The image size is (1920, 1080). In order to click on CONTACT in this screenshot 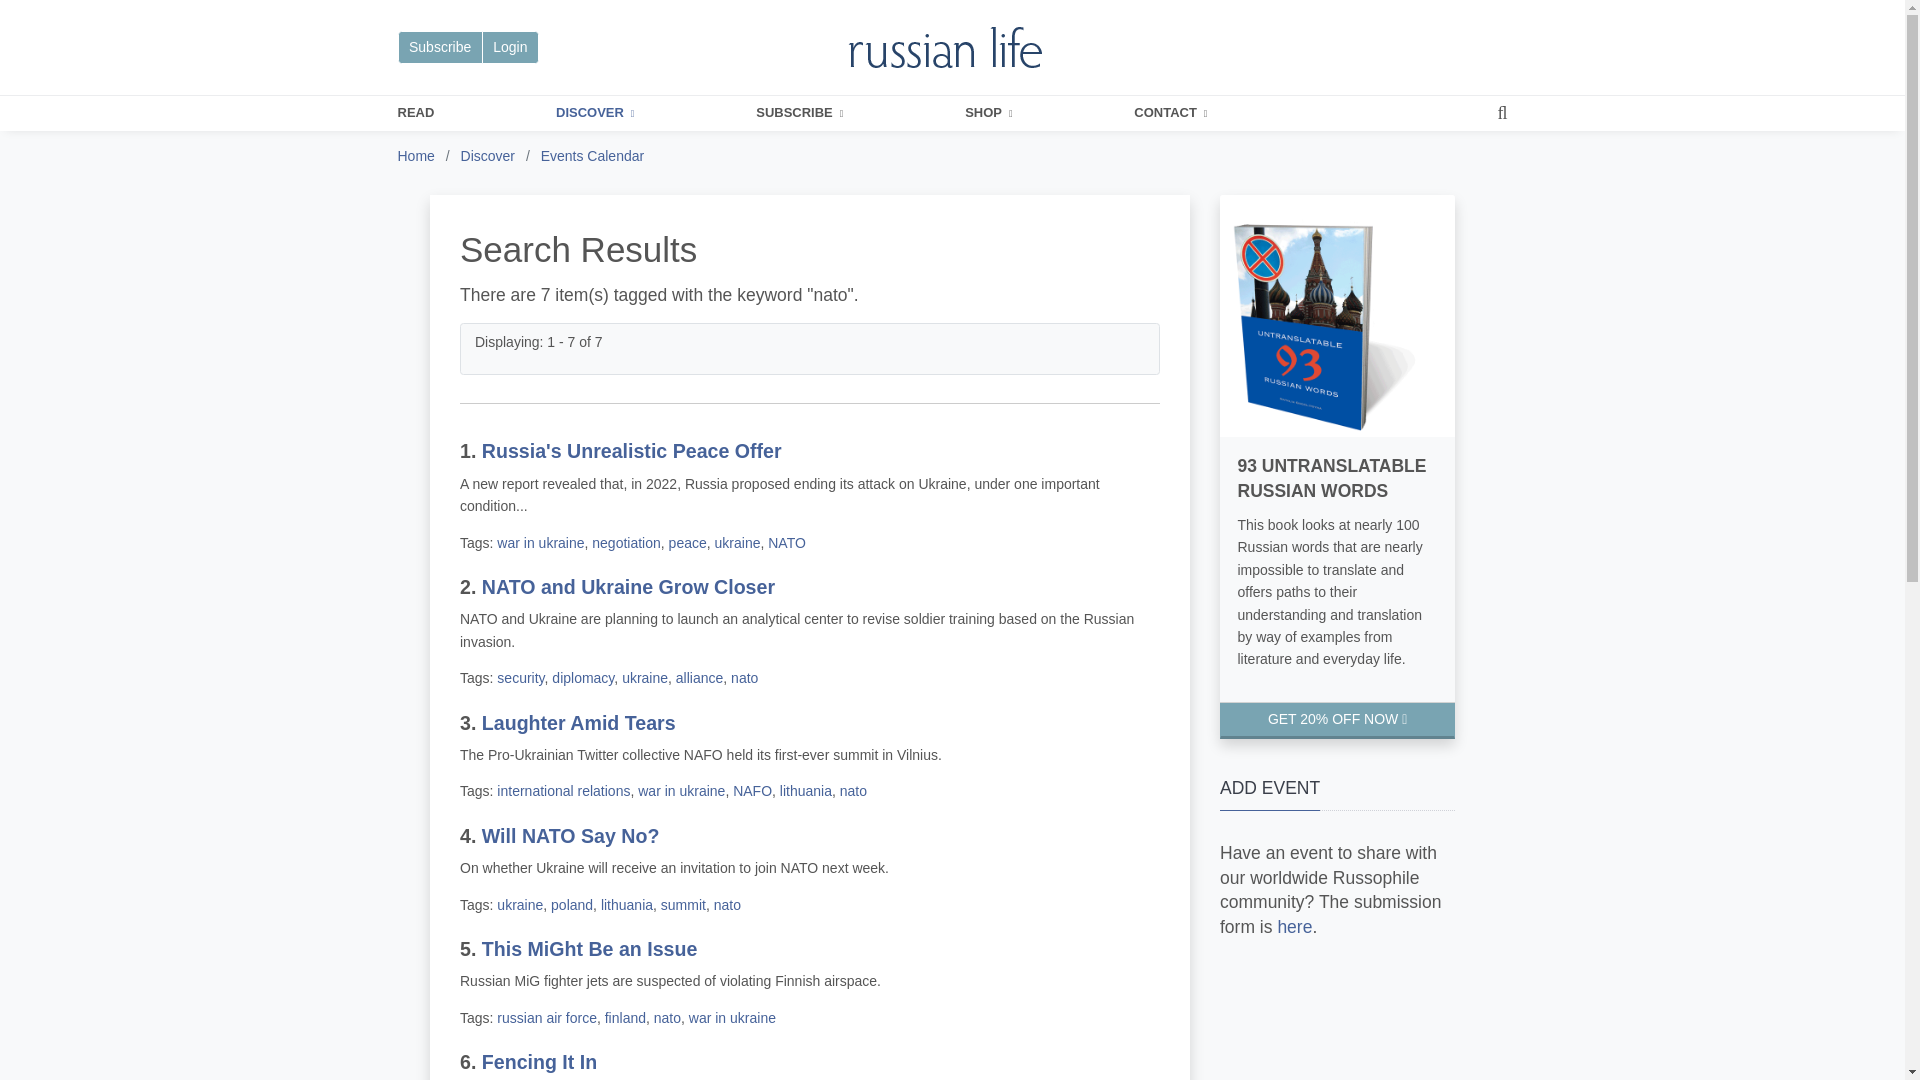, I will do `click(1170, 113)`.